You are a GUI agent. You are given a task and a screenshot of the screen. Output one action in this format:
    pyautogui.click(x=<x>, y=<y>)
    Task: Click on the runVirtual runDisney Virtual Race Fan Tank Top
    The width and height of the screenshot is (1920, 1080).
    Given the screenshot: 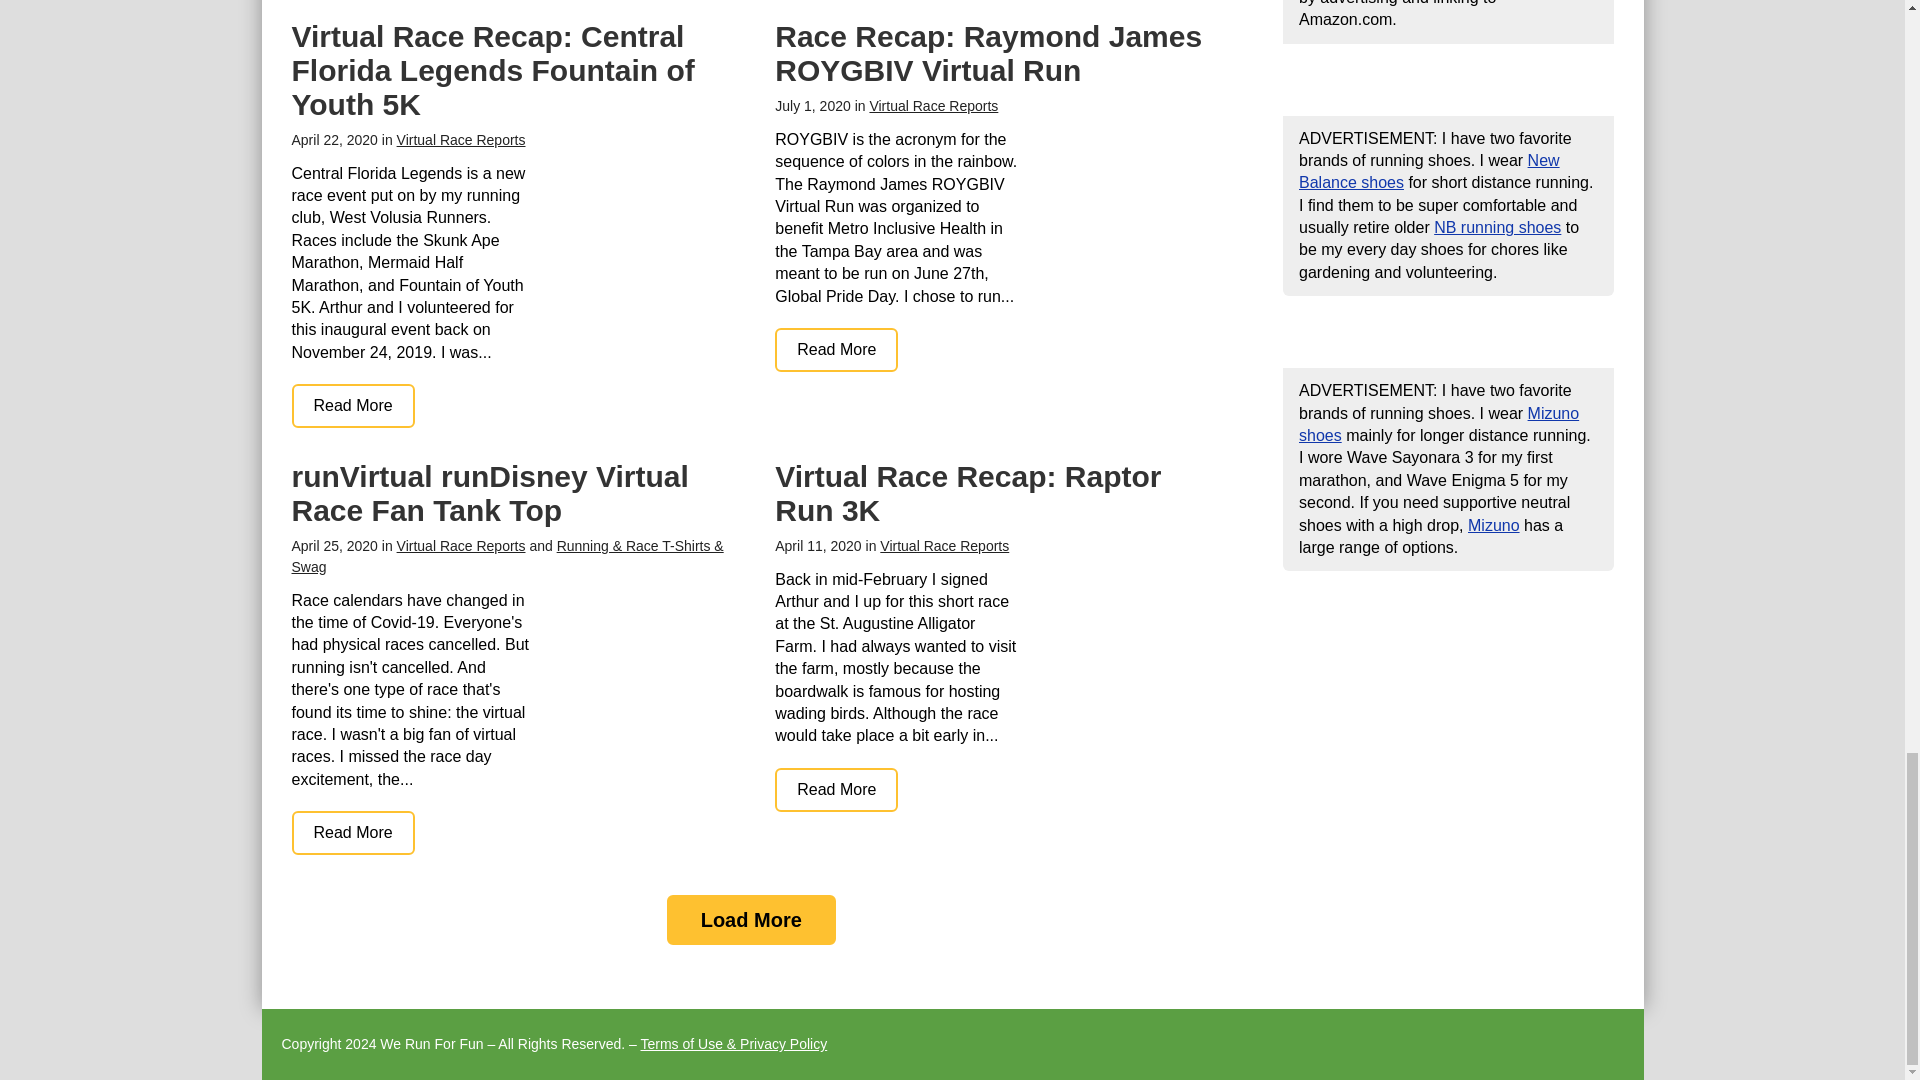 What is the action you would take?
    pyautogui.click(x=352, y=833)
    